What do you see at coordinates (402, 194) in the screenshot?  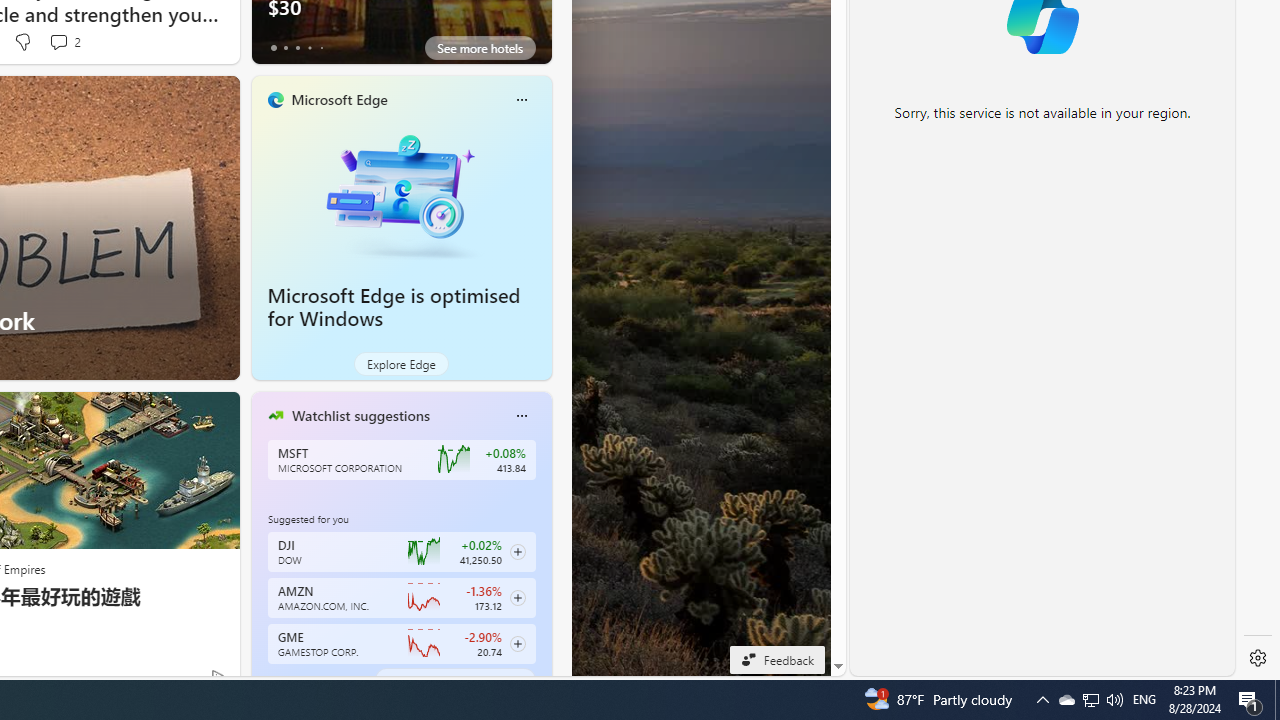 I see `Microsoft Edge is optimised for Windows` at bounding box center [402, 194].